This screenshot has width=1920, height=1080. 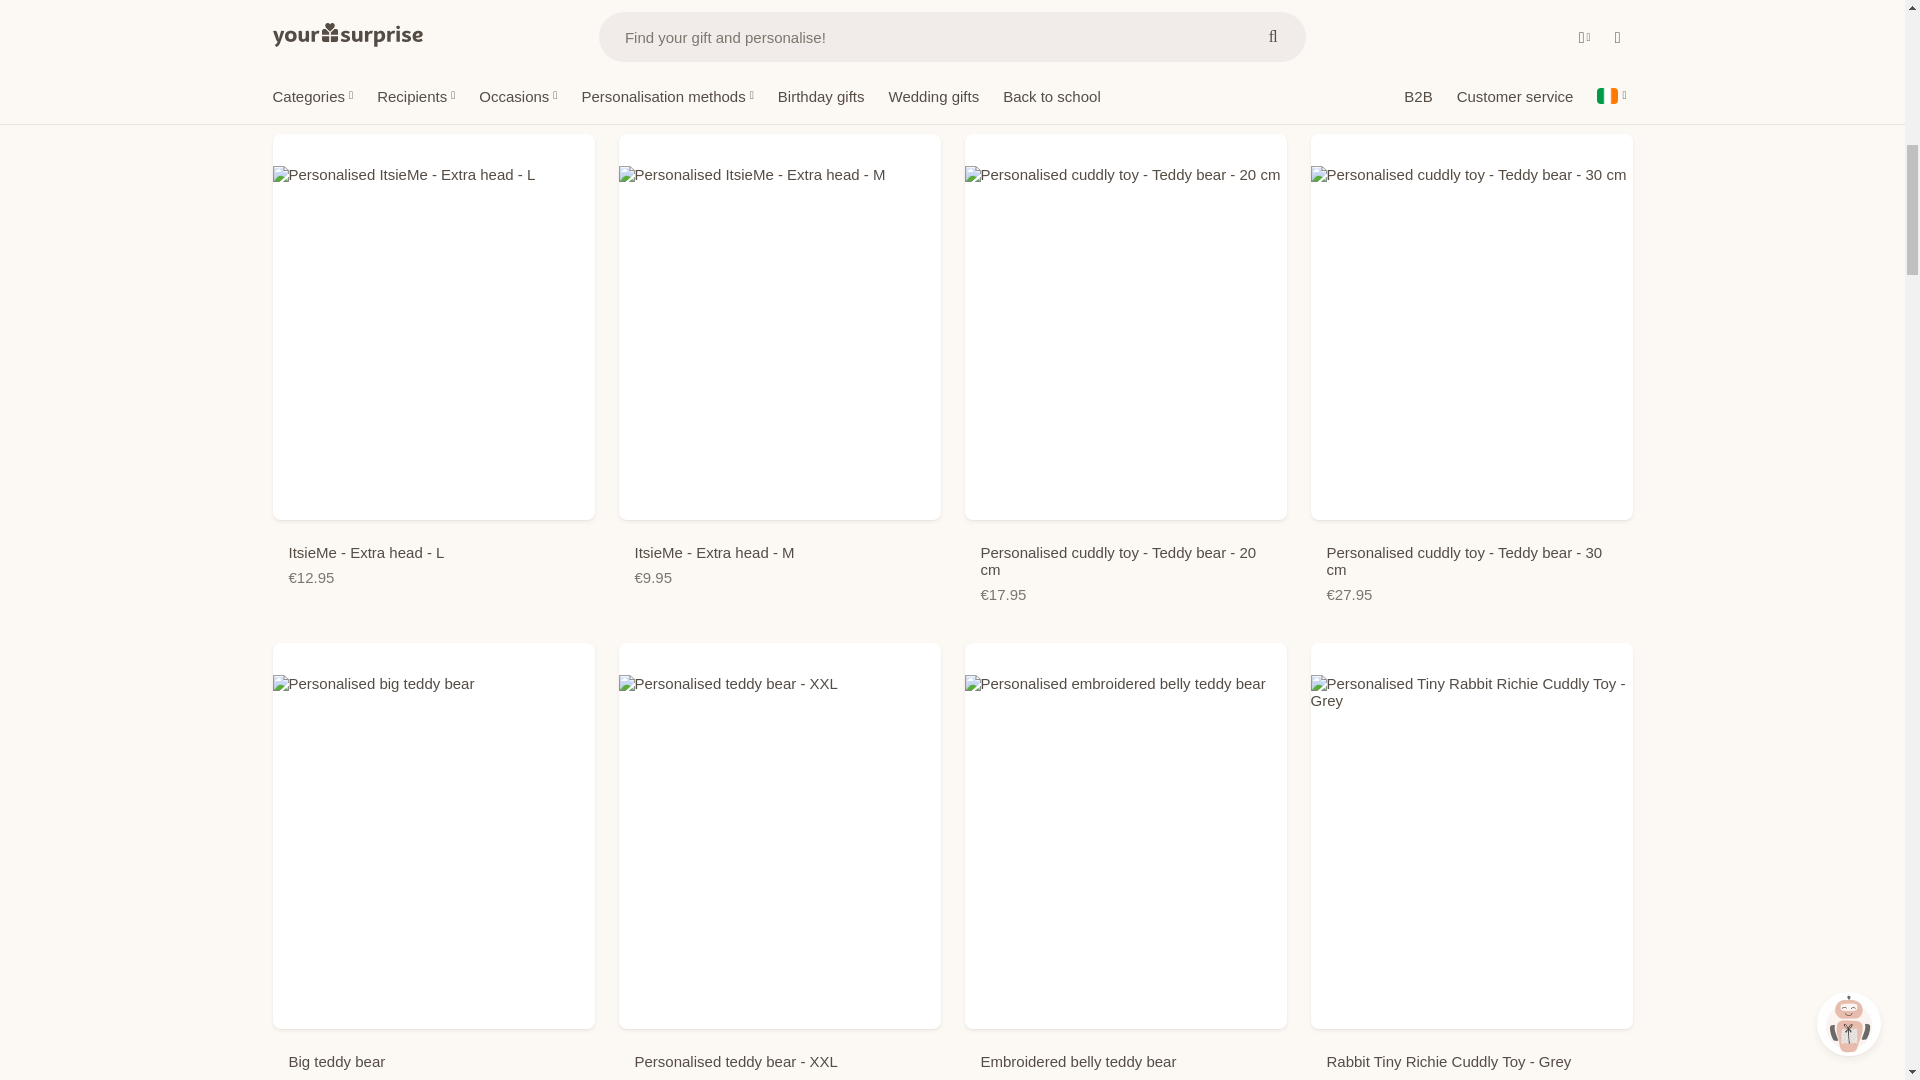 What do you see at coordinates (1124, 46) in the screenshot?
I see `ItsieMe - Bunny - L` at bounding box center [1124, 46].